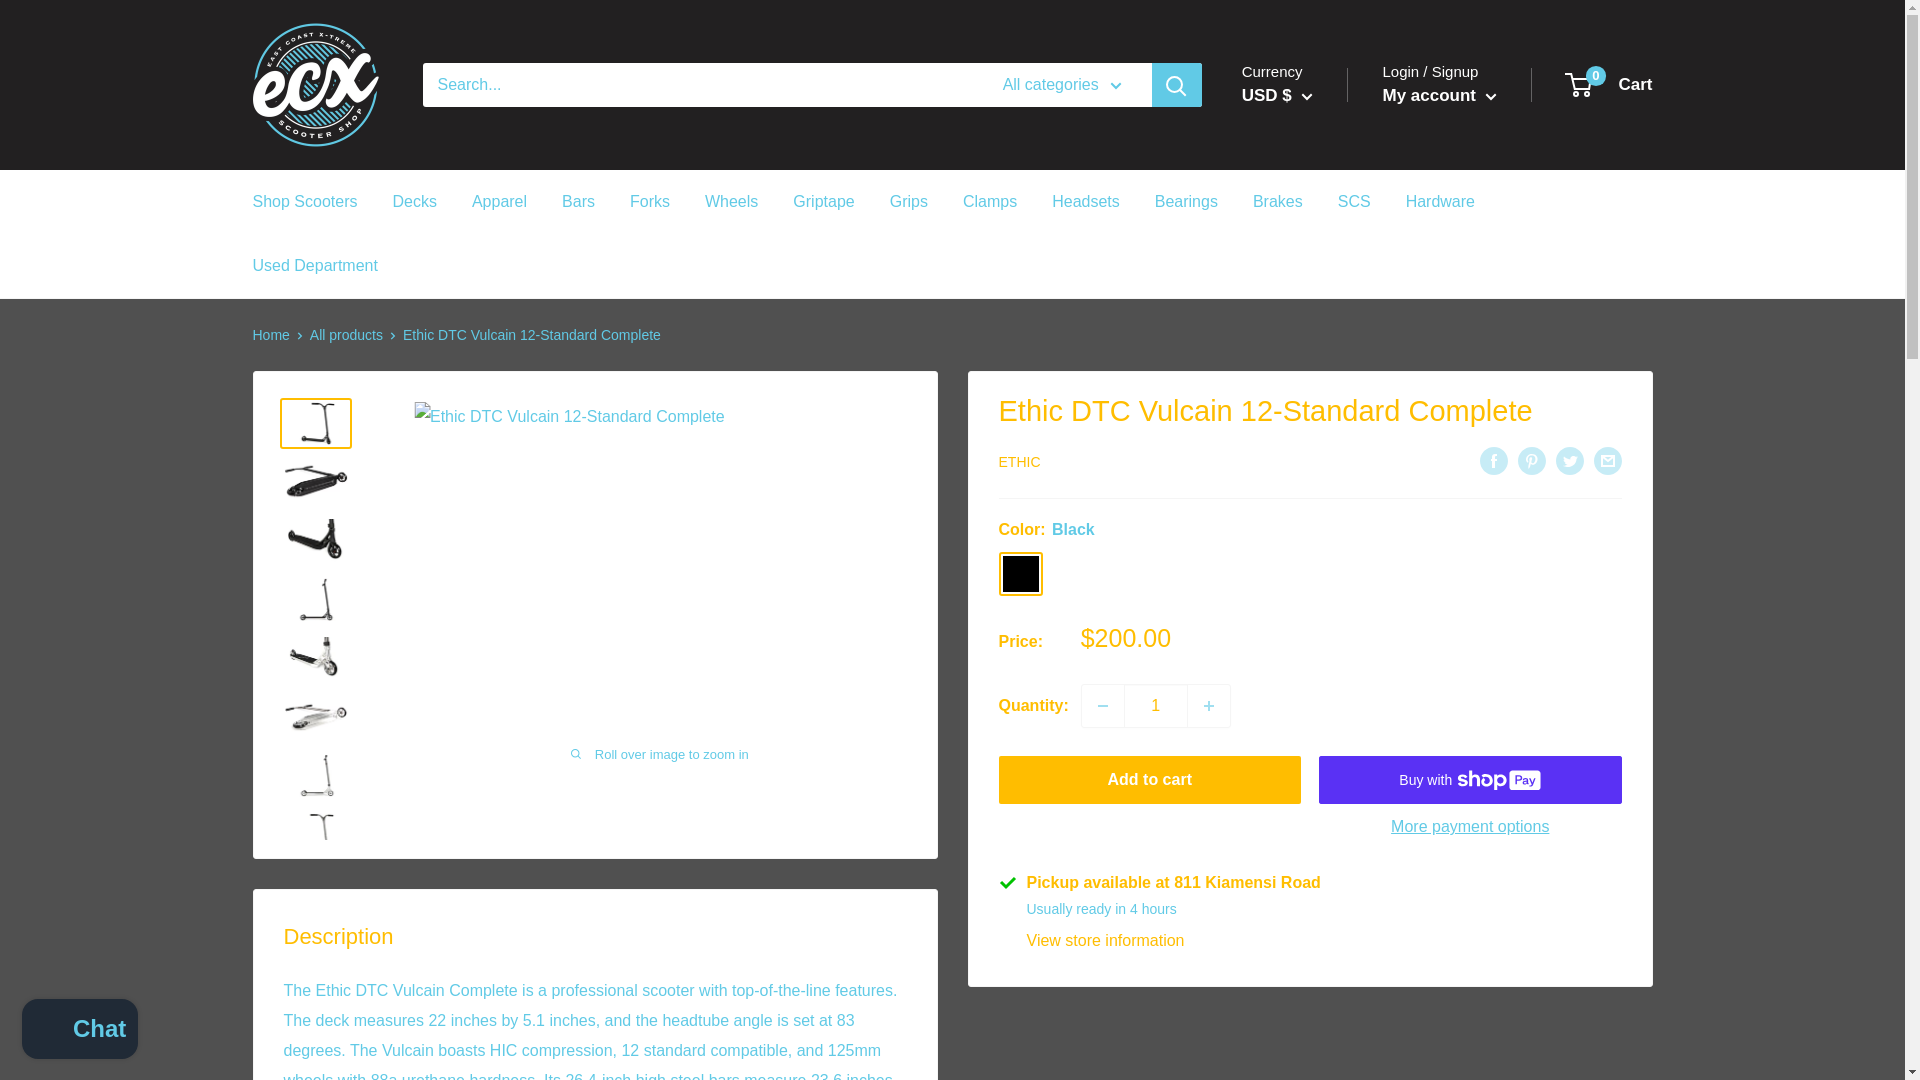 This screenshot has height=1080, width=1920. I want to click on Increase quantity by 1, so click(1209, 705).